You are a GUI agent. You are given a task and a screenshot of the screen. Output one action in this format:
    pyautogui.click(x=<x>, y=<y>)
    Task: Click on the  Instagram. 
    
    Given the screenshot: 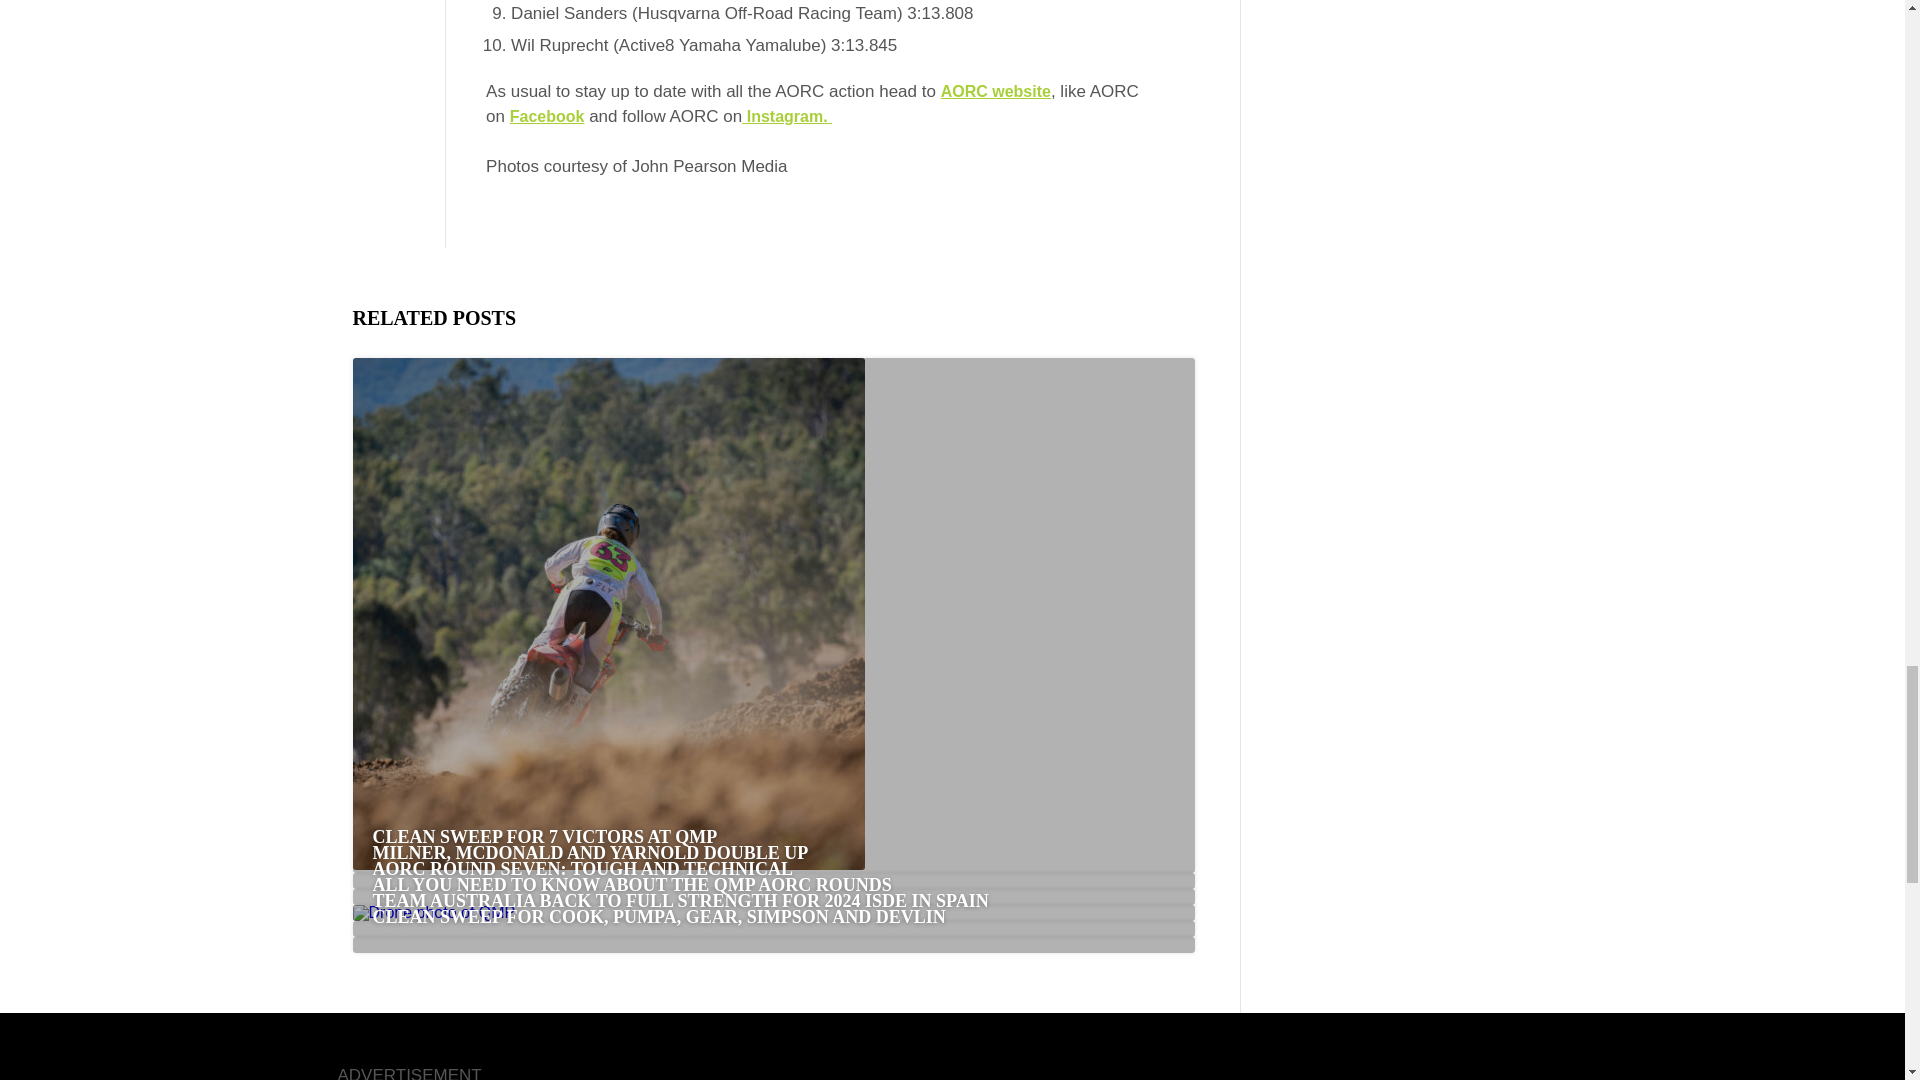 What is the action you would take?
    pyautogui.click(x=786, y=116)
    